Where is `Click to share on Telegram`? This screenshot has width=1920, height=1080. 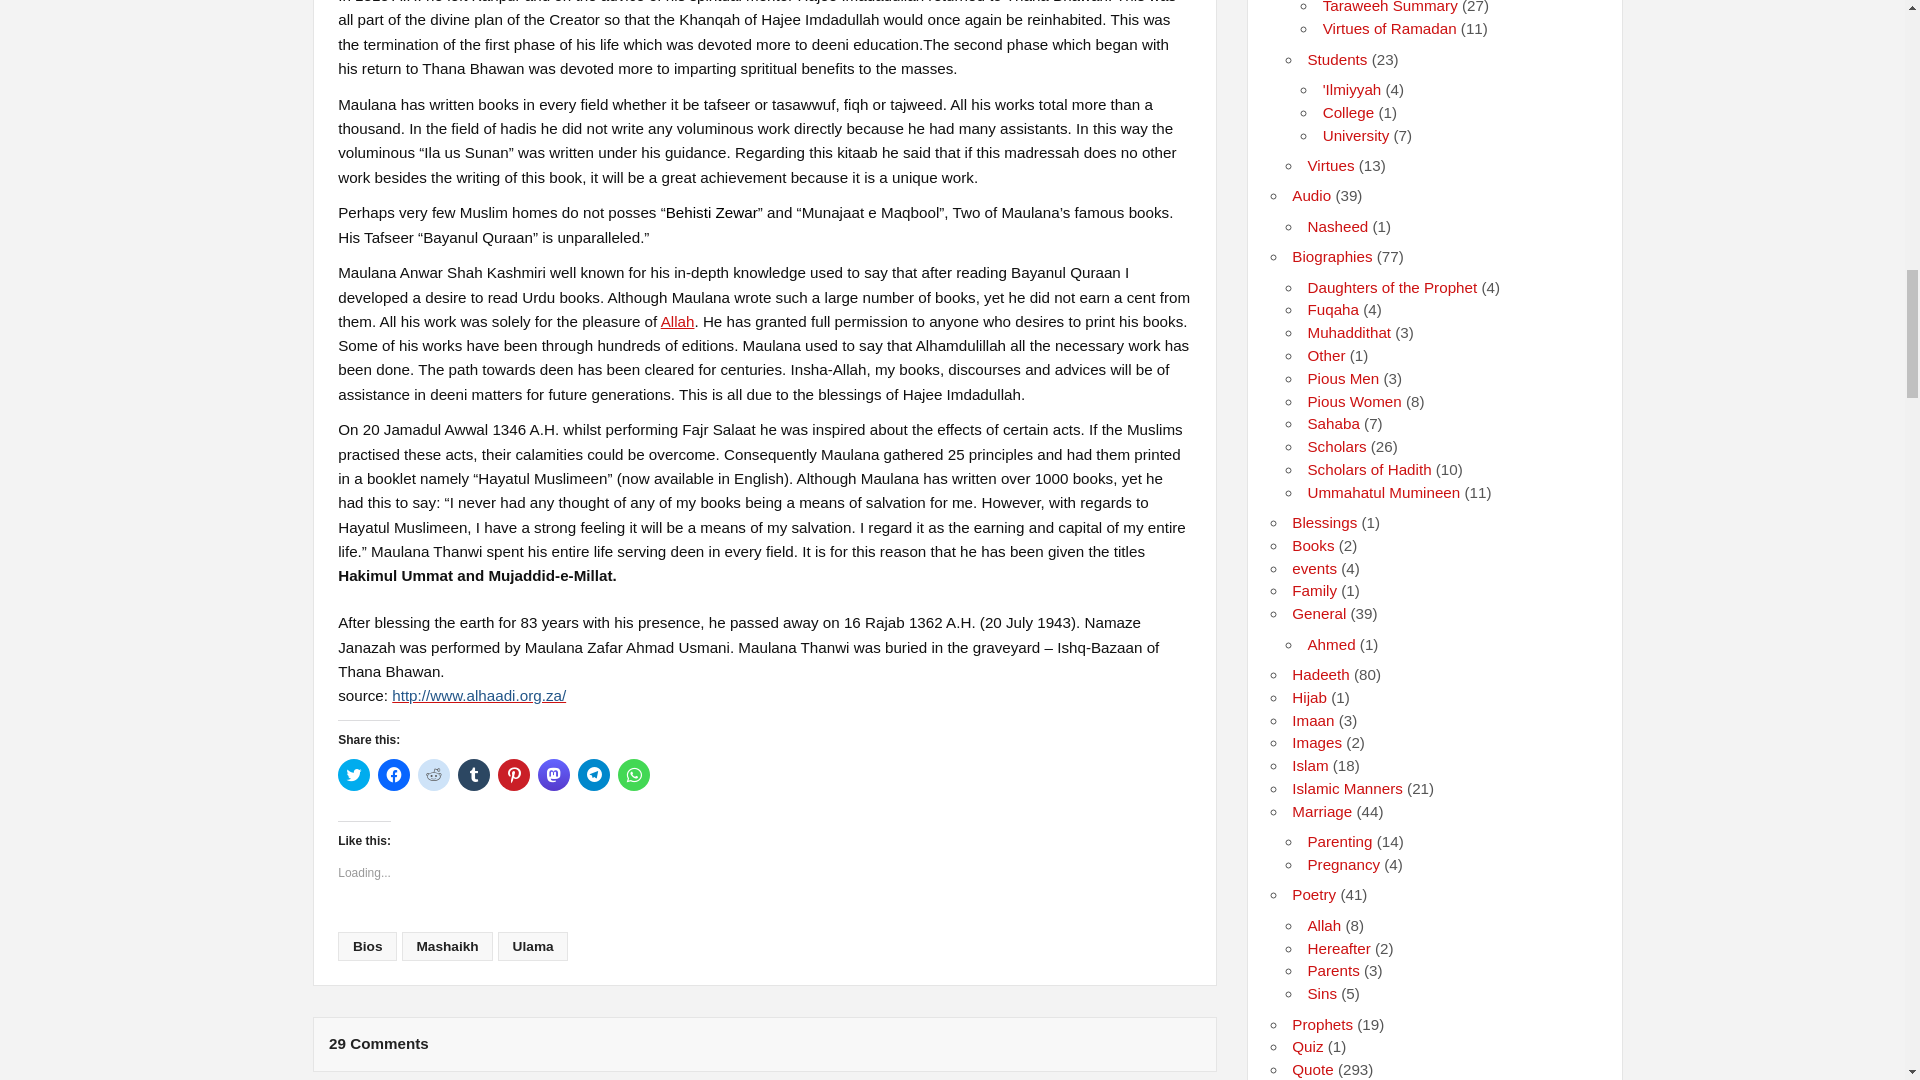 Click to share on Telegram is located at coordinates (594, 774).